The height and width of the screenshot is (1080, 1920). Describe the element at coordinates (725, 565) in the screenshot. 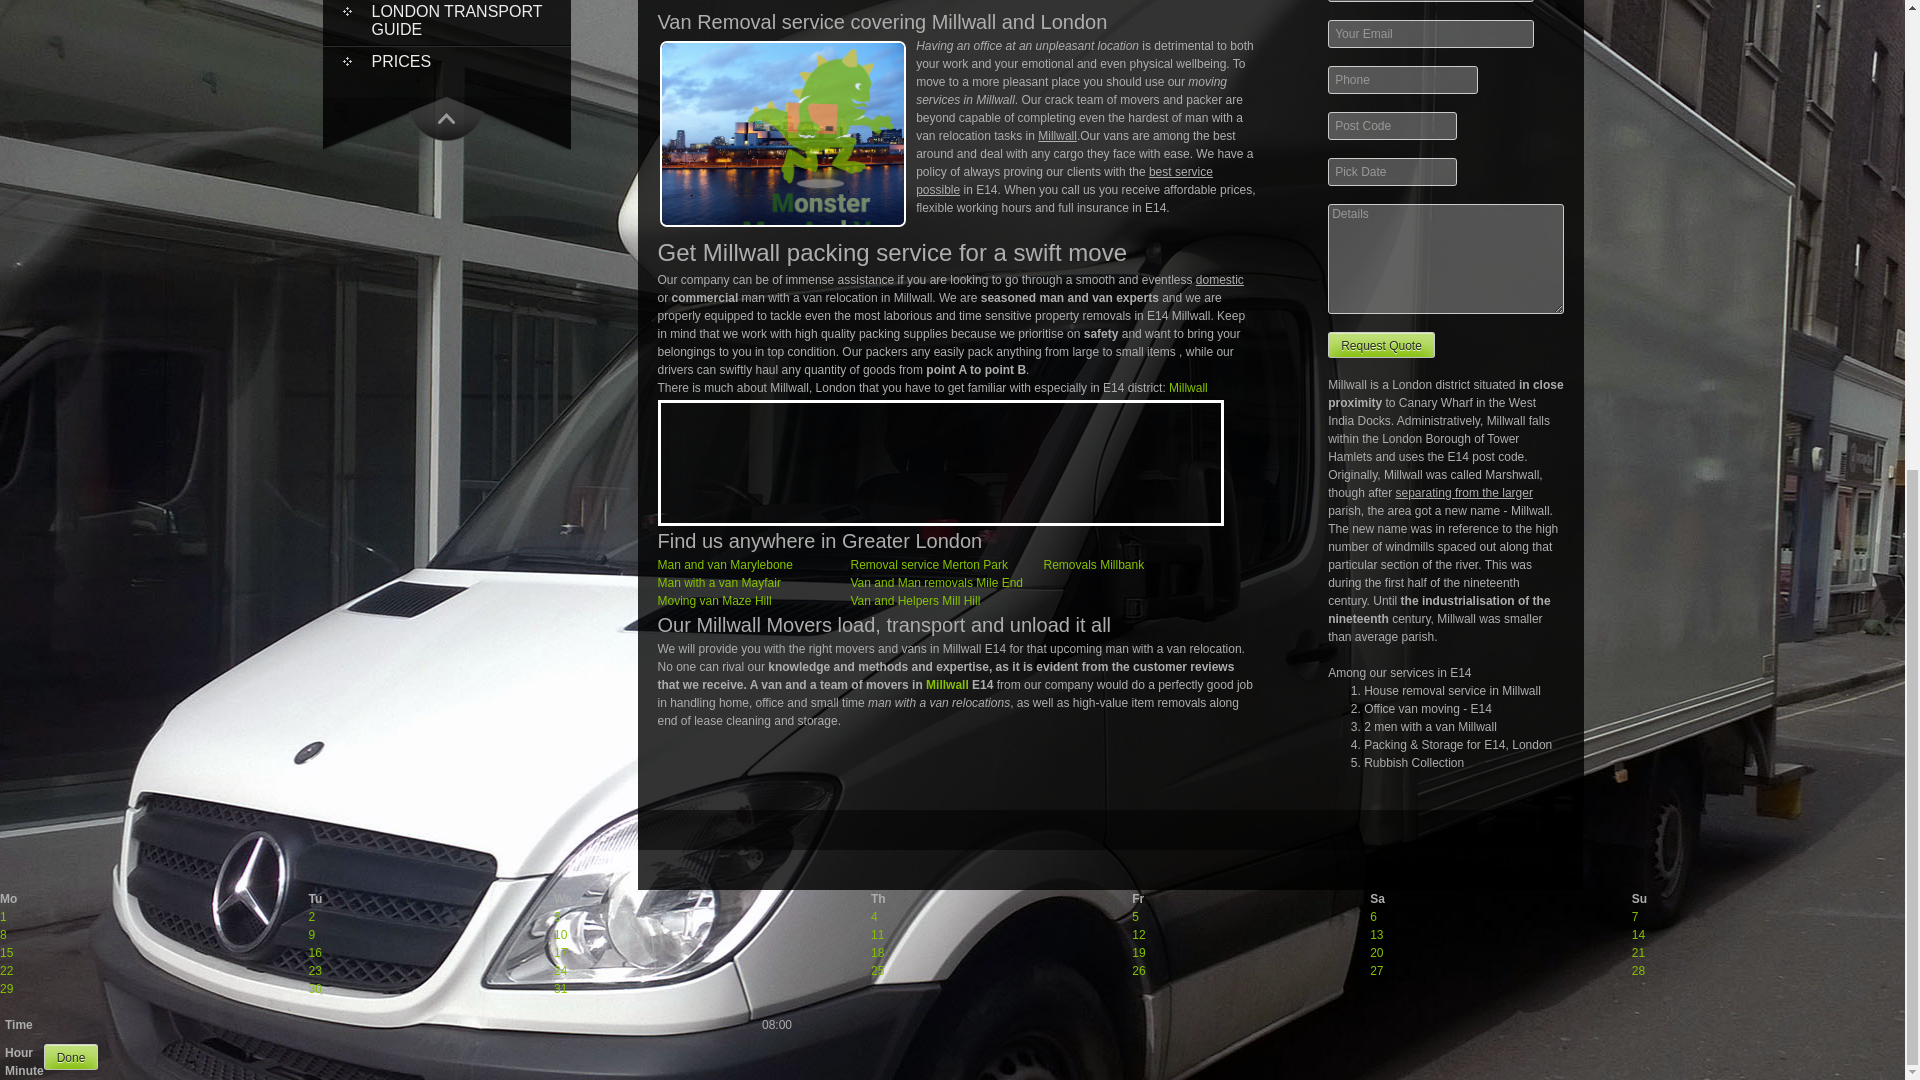

I see `Man and van Marylebone, W1` at that location.